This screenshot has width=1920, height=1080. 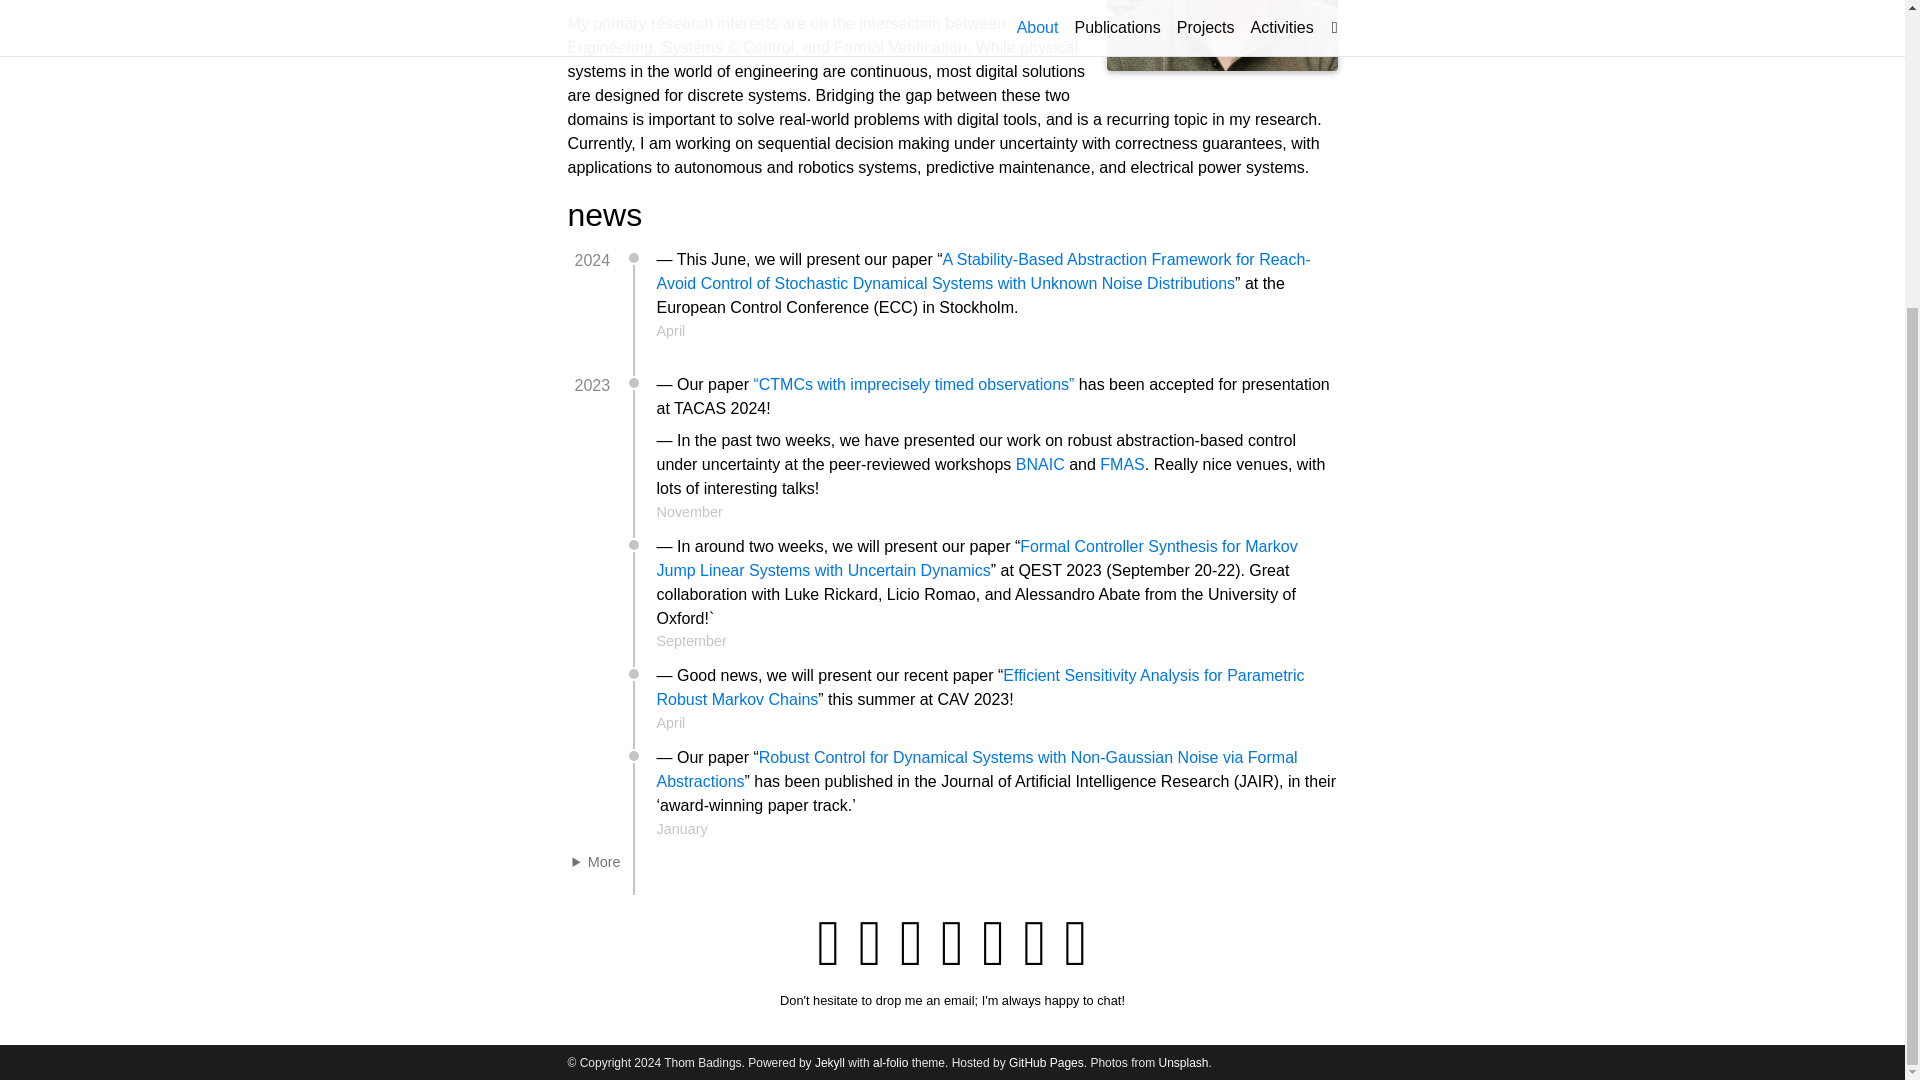 I want to click on GitHub Pages, so click(x=1046, y=644).